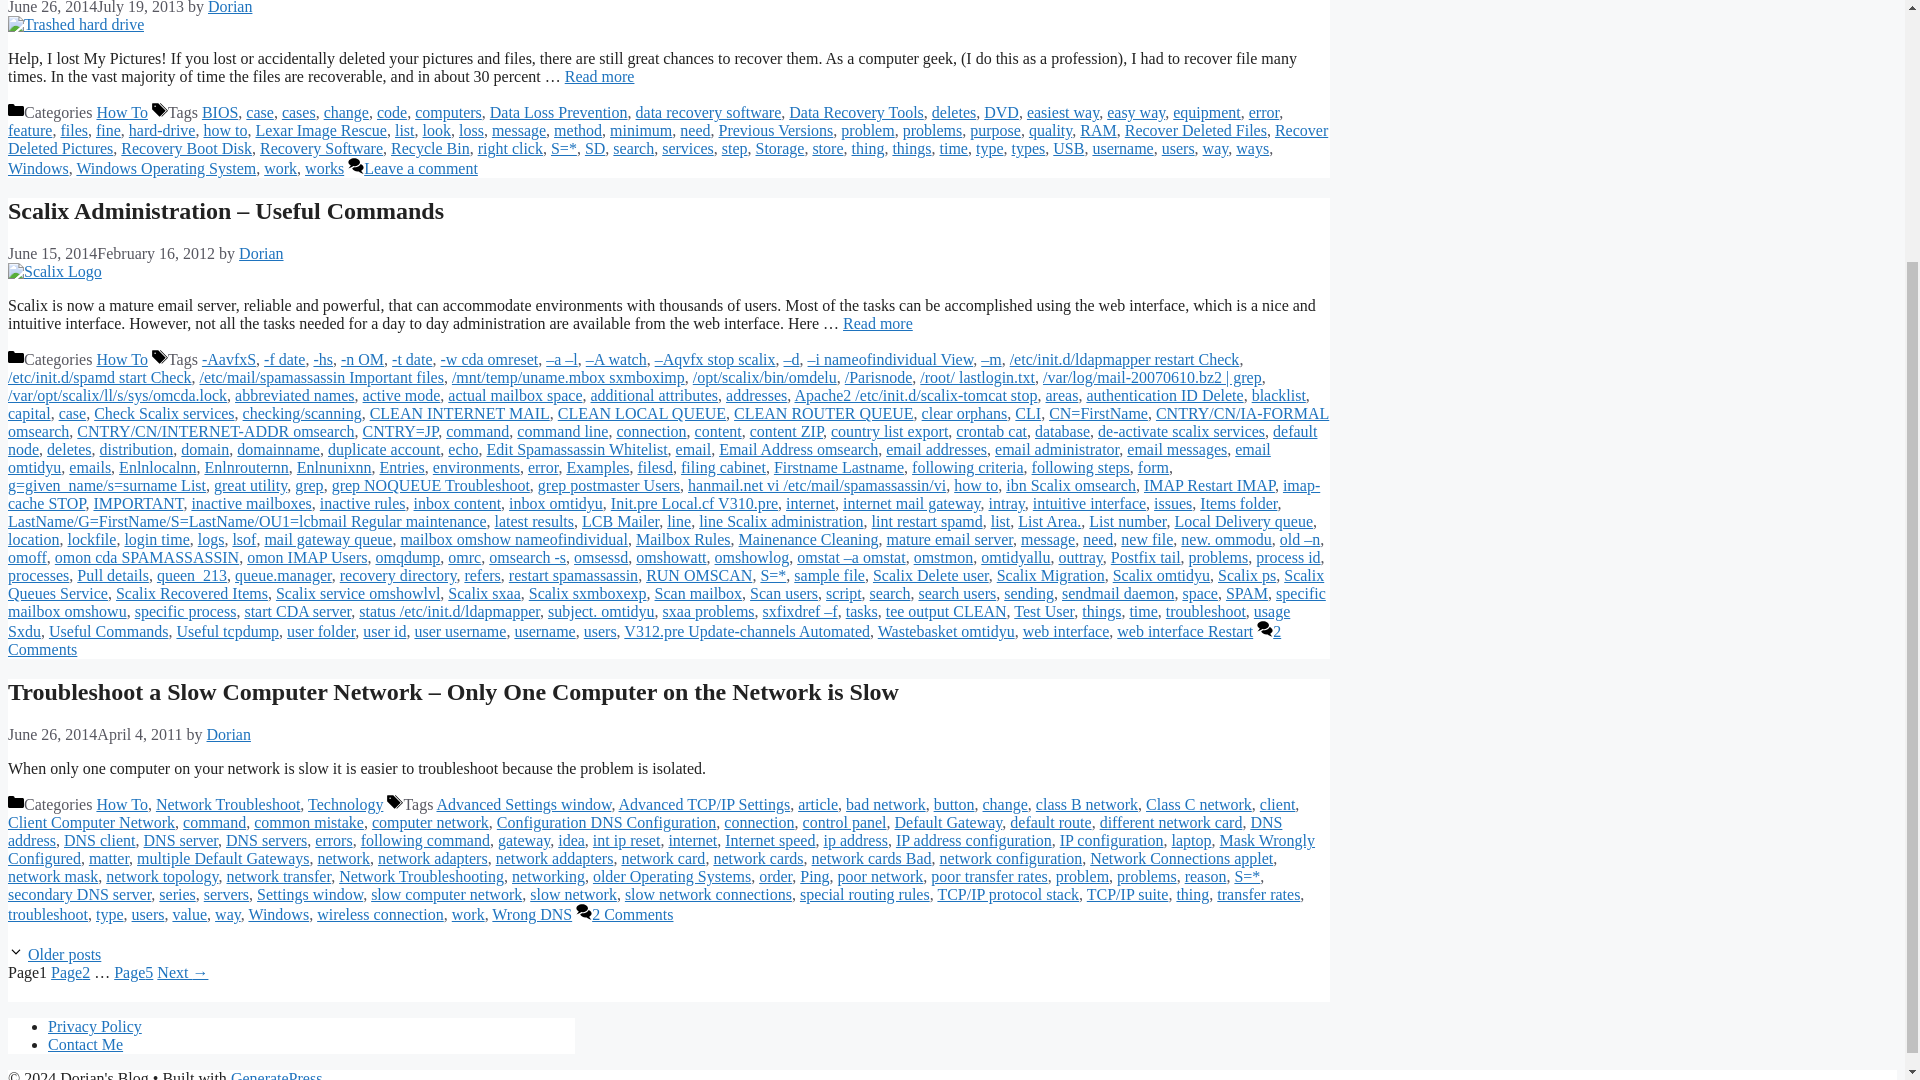 The image size is (1920, 1080). Describe the element at coordinates (1136, 112) in the screenshot. I see `easy way` at that location.